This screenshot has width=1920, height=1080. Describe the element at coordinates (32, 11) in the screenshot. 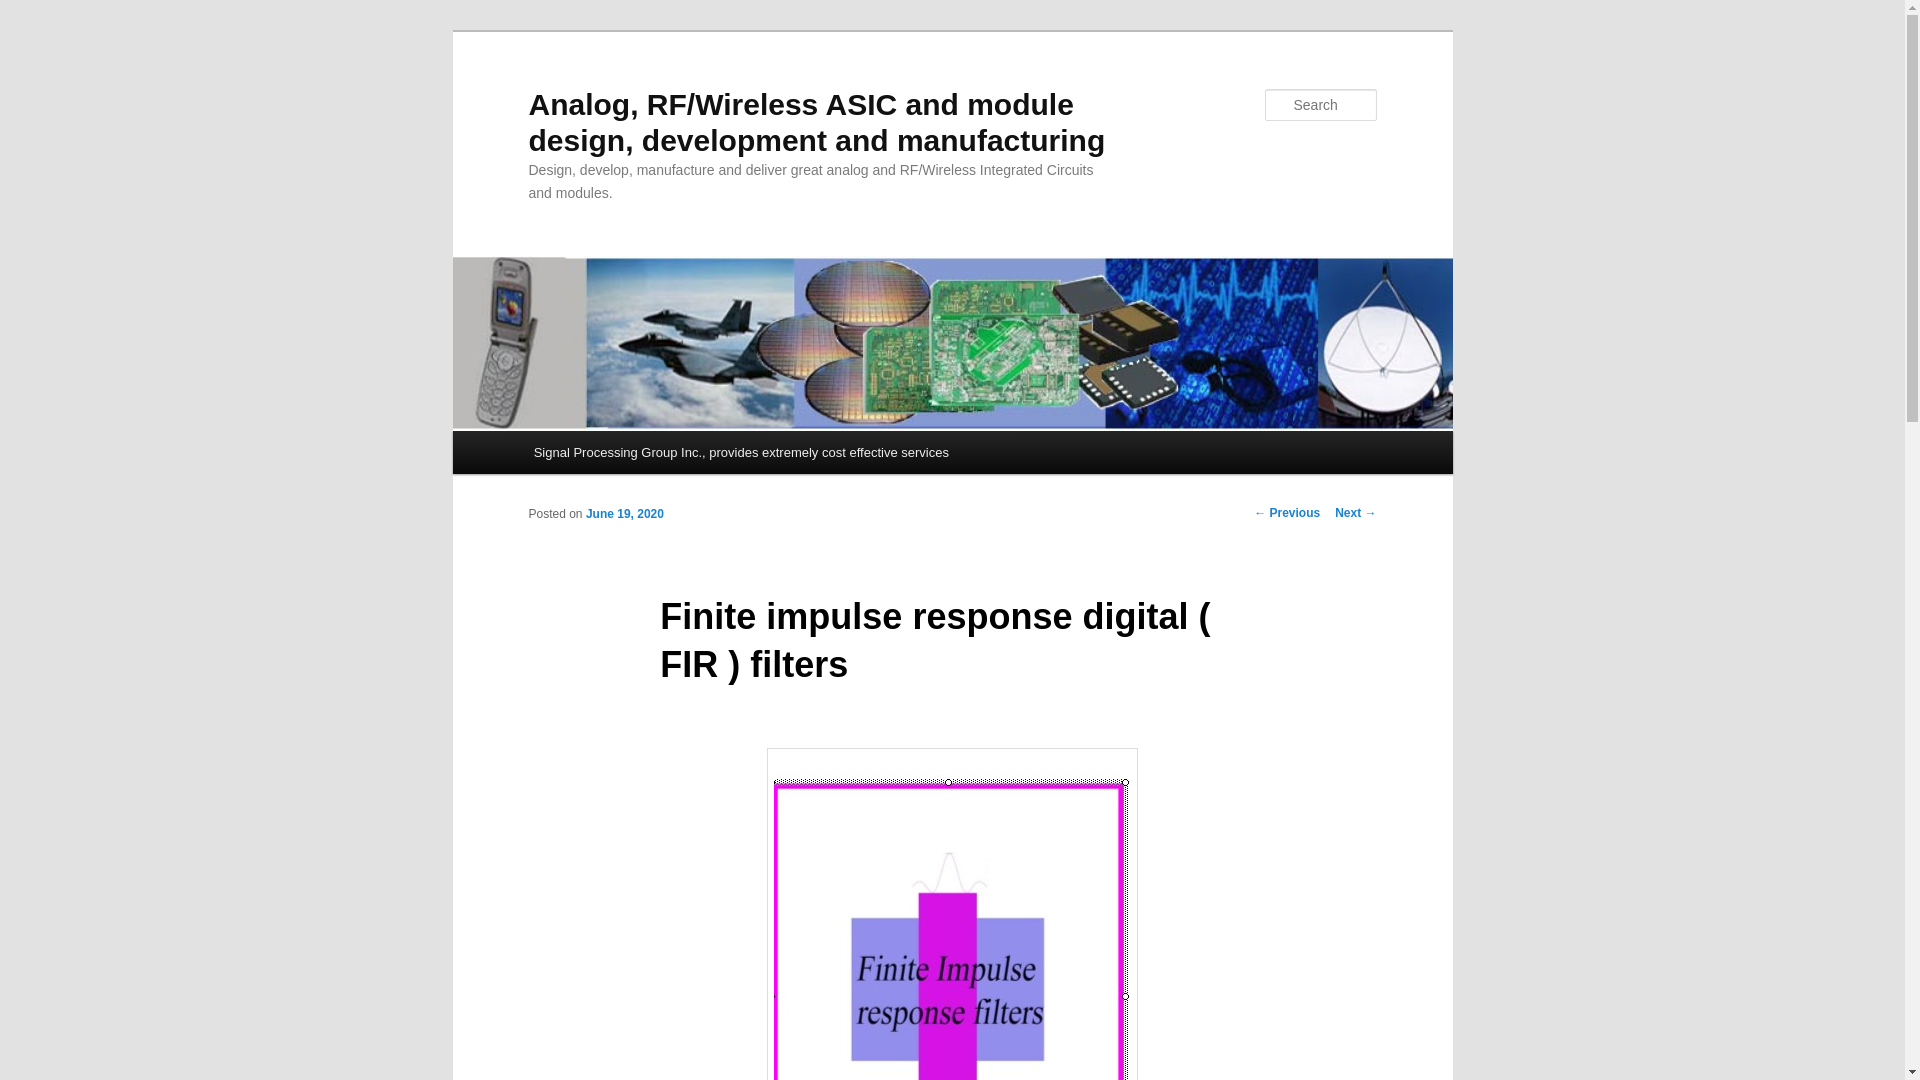

I see `Search` at that location.